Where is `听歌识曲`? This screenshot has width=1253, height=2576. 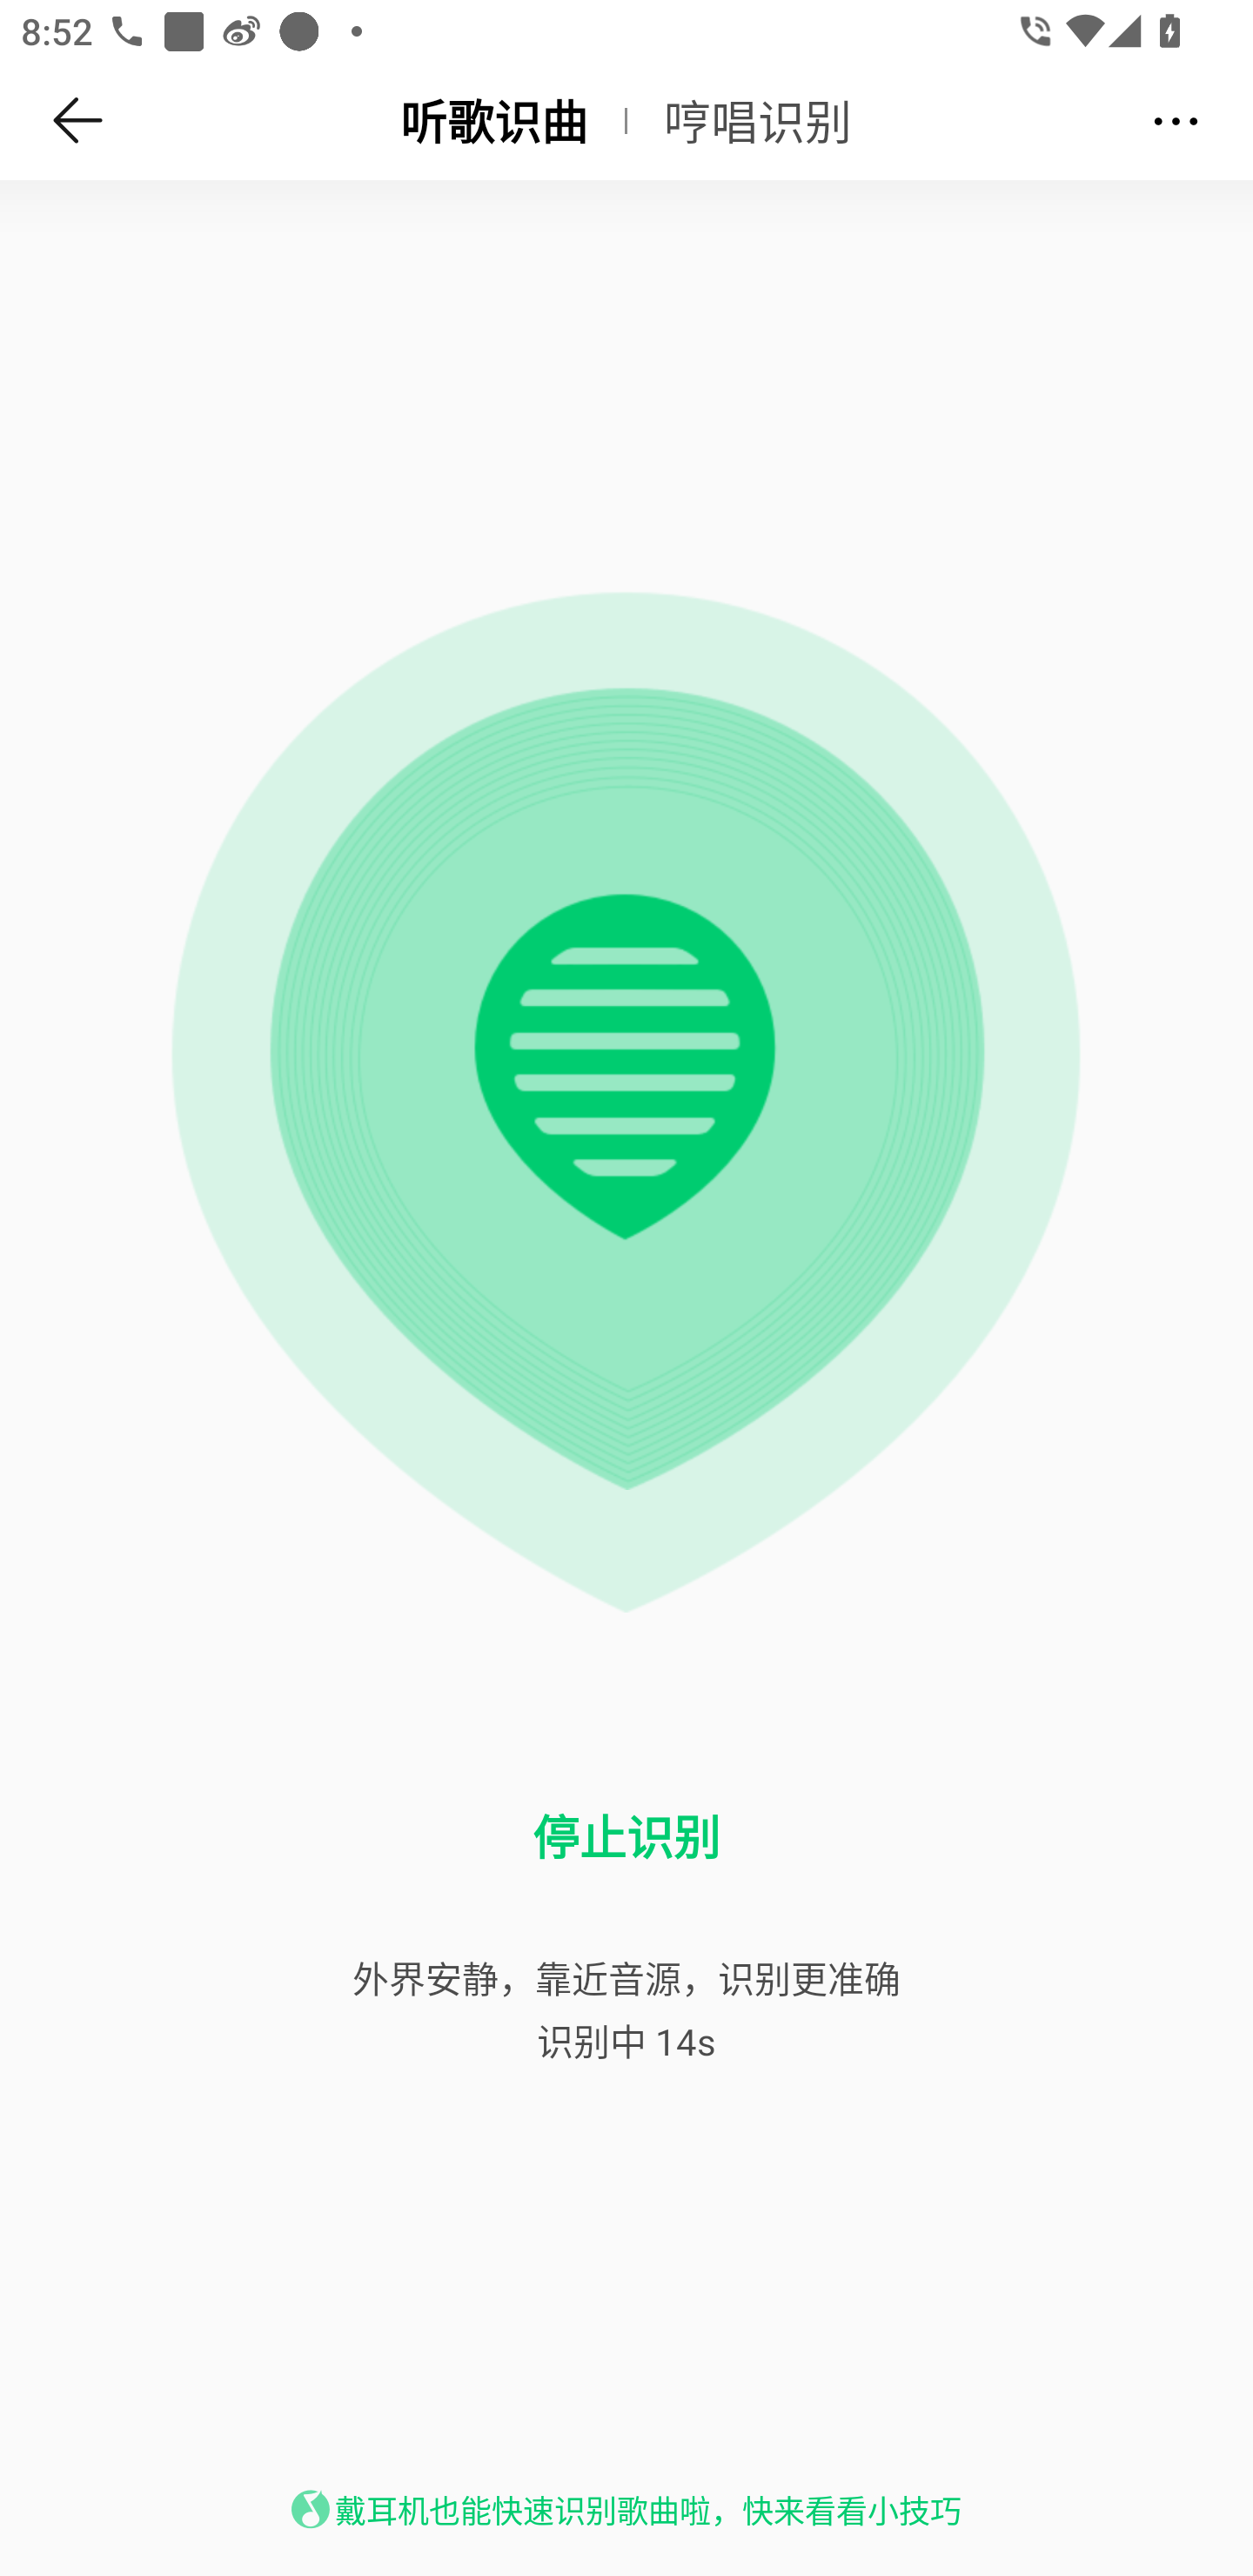 听歌识曲 is located at coordinates (493, 120).